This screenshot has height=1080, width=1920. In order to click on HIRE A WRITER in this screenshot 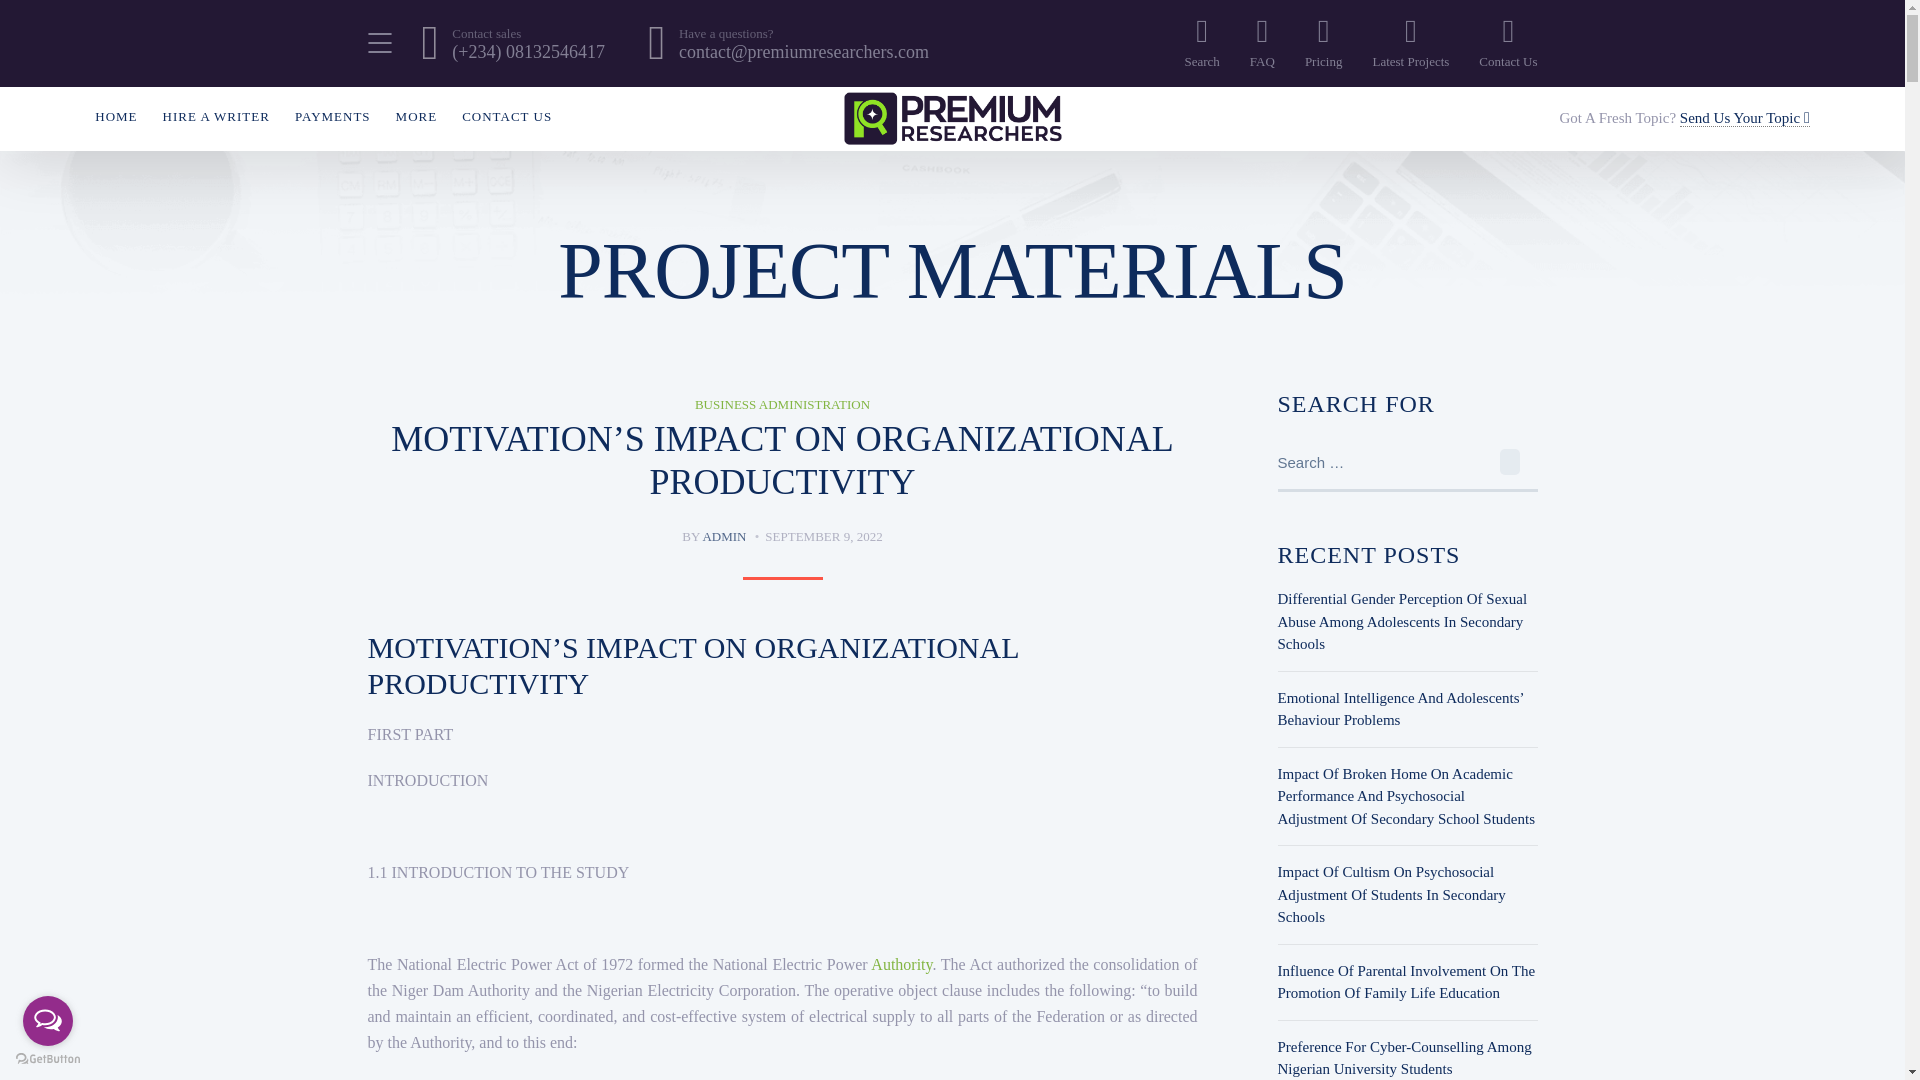, I will do `click(216, 116)`.